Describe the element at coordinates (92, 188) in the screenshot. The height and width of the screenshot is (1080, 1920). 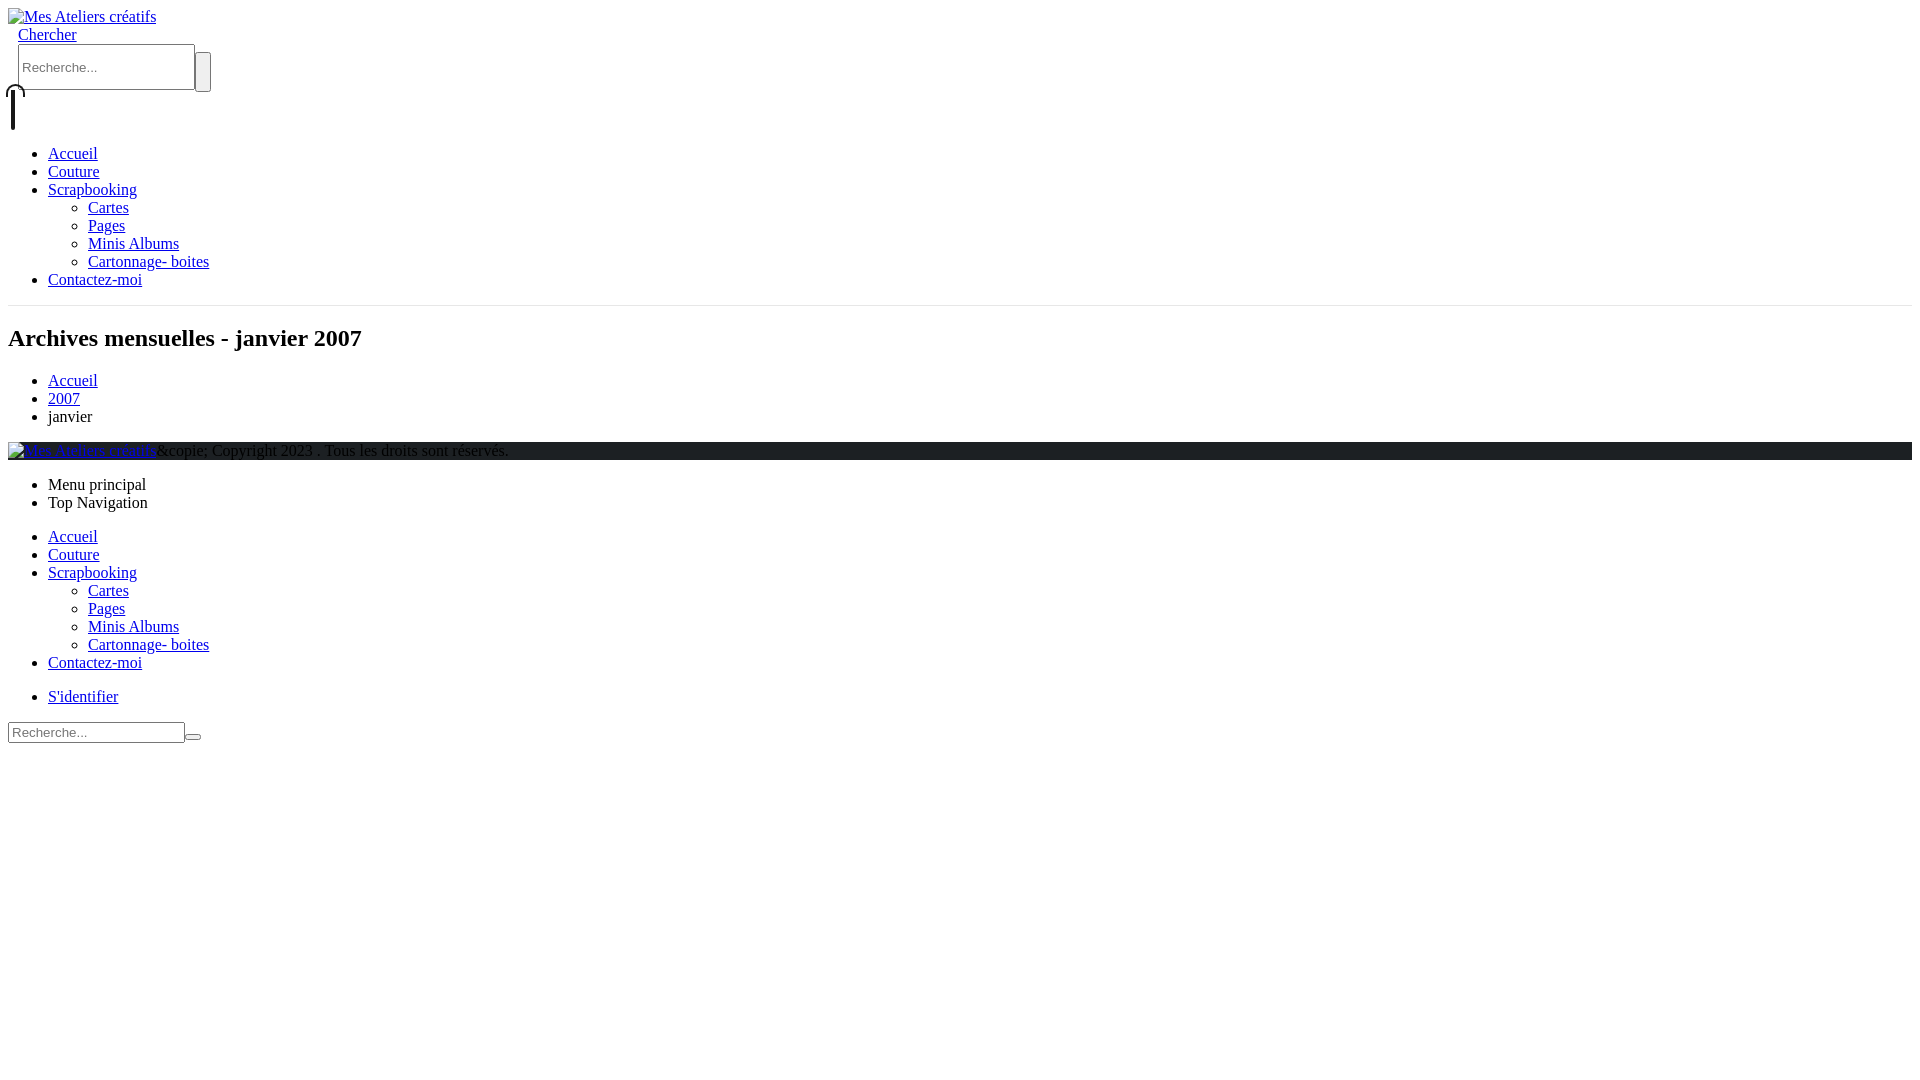
I see `Scrapbooking` at that location.